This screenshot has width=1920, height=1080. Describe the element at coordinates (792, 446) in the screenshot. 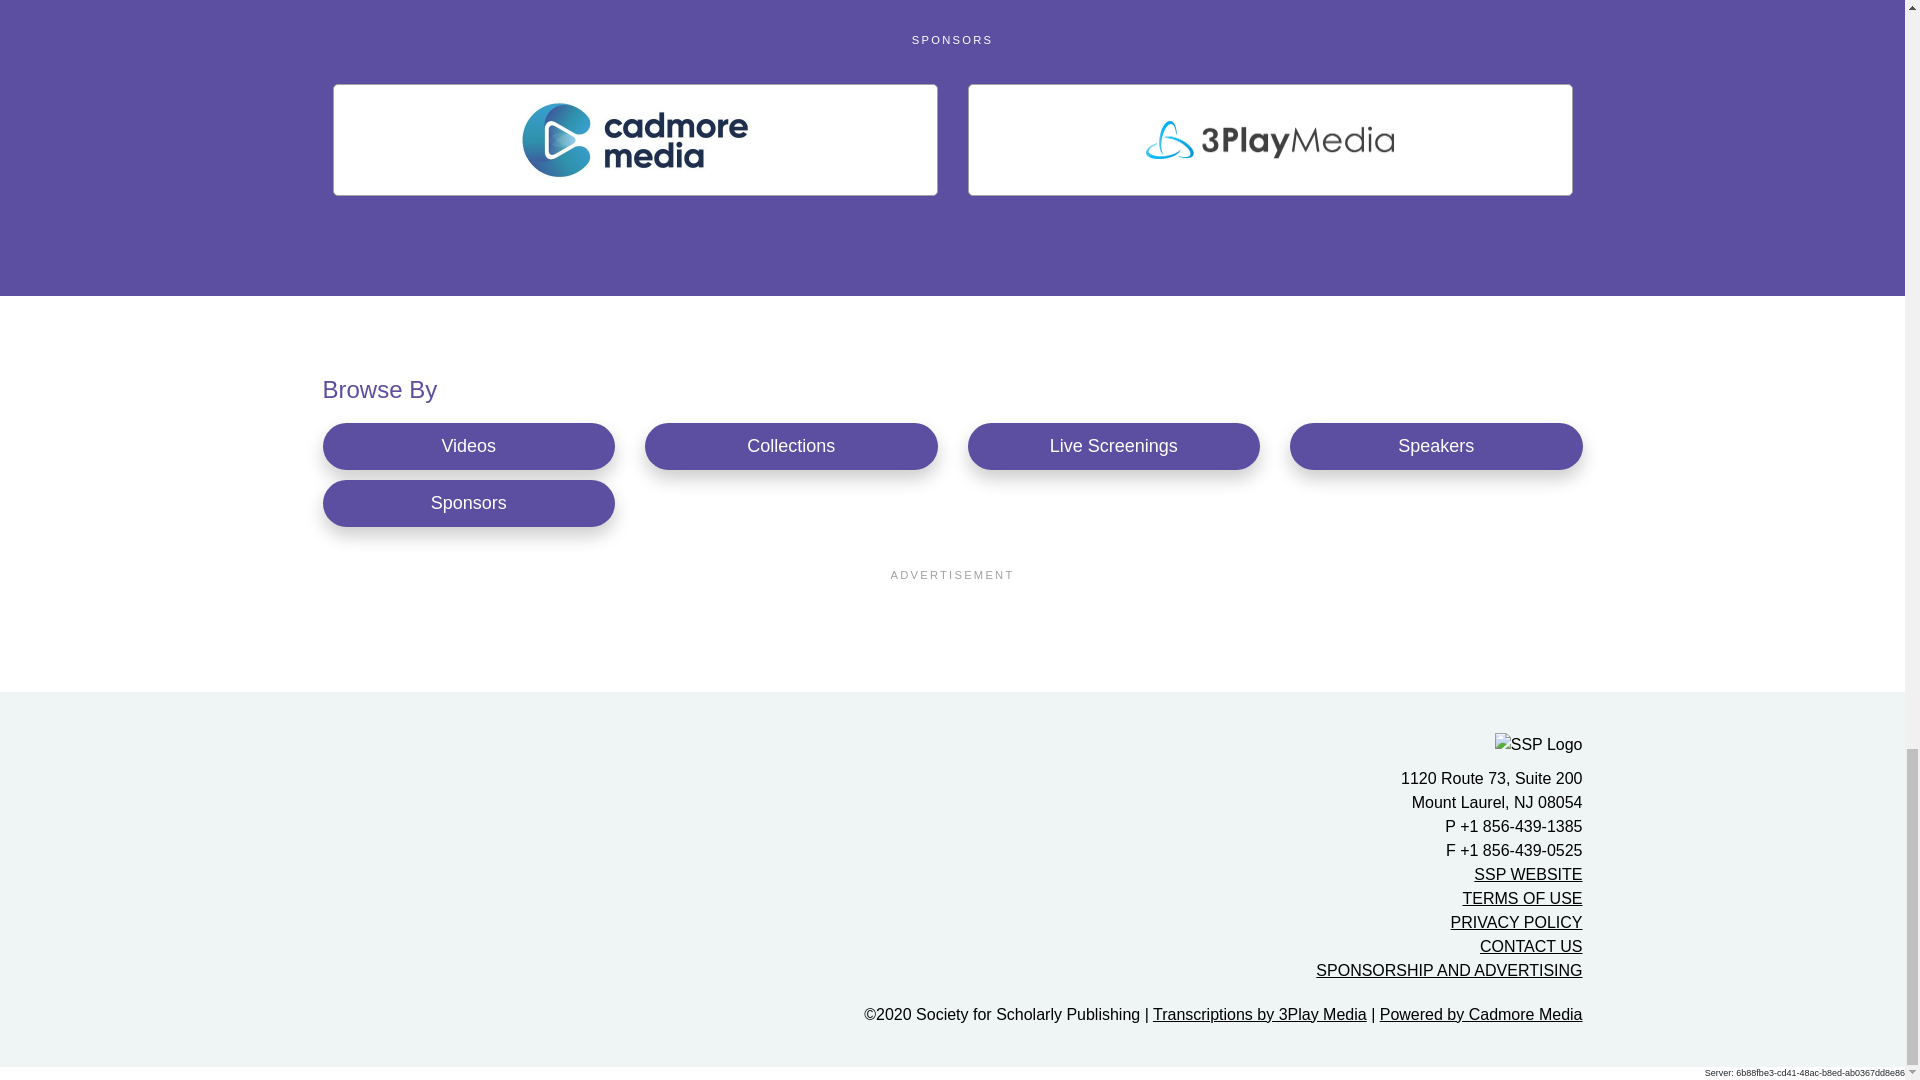

I see `Collections` at that location.